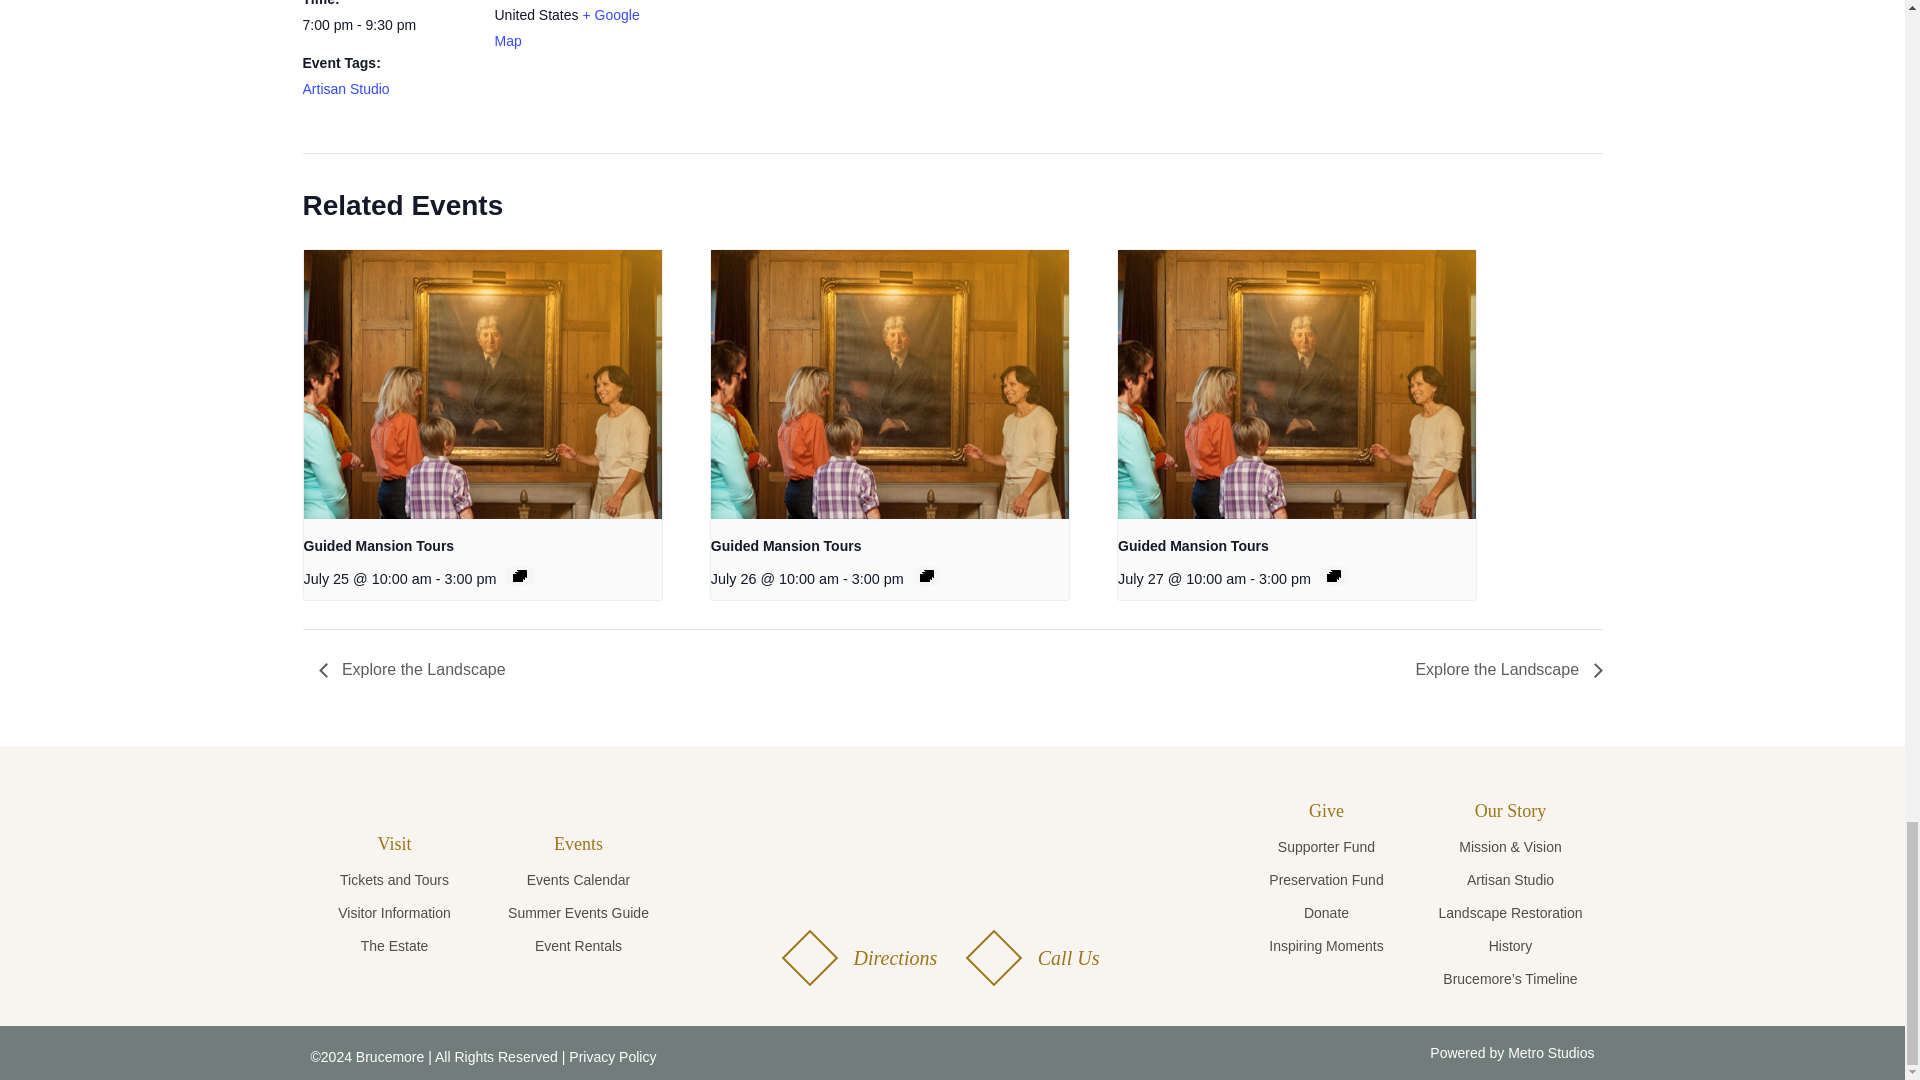  I want to click on Google maps iframe displaying the address to Brucemore, so click(790, 53).